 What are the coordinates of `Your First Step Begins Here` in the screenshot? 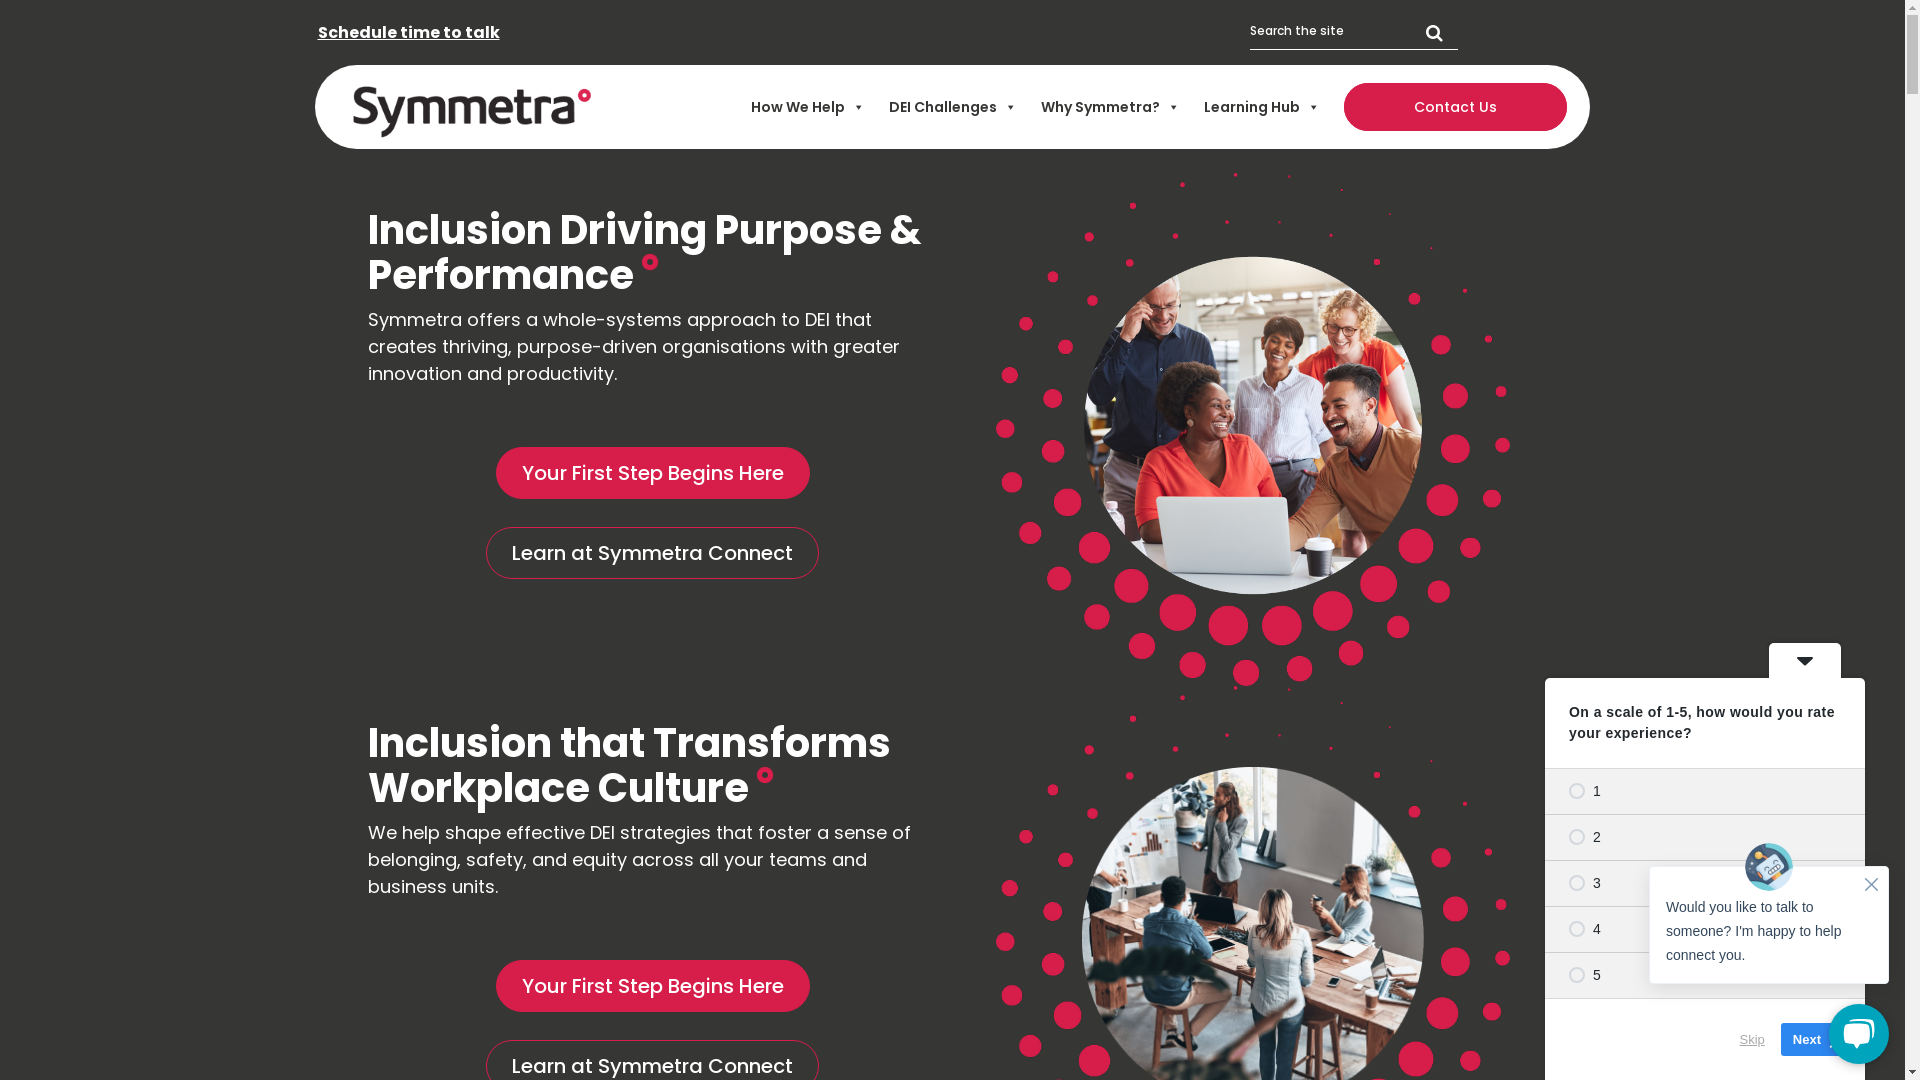 It's located at (653, 986).